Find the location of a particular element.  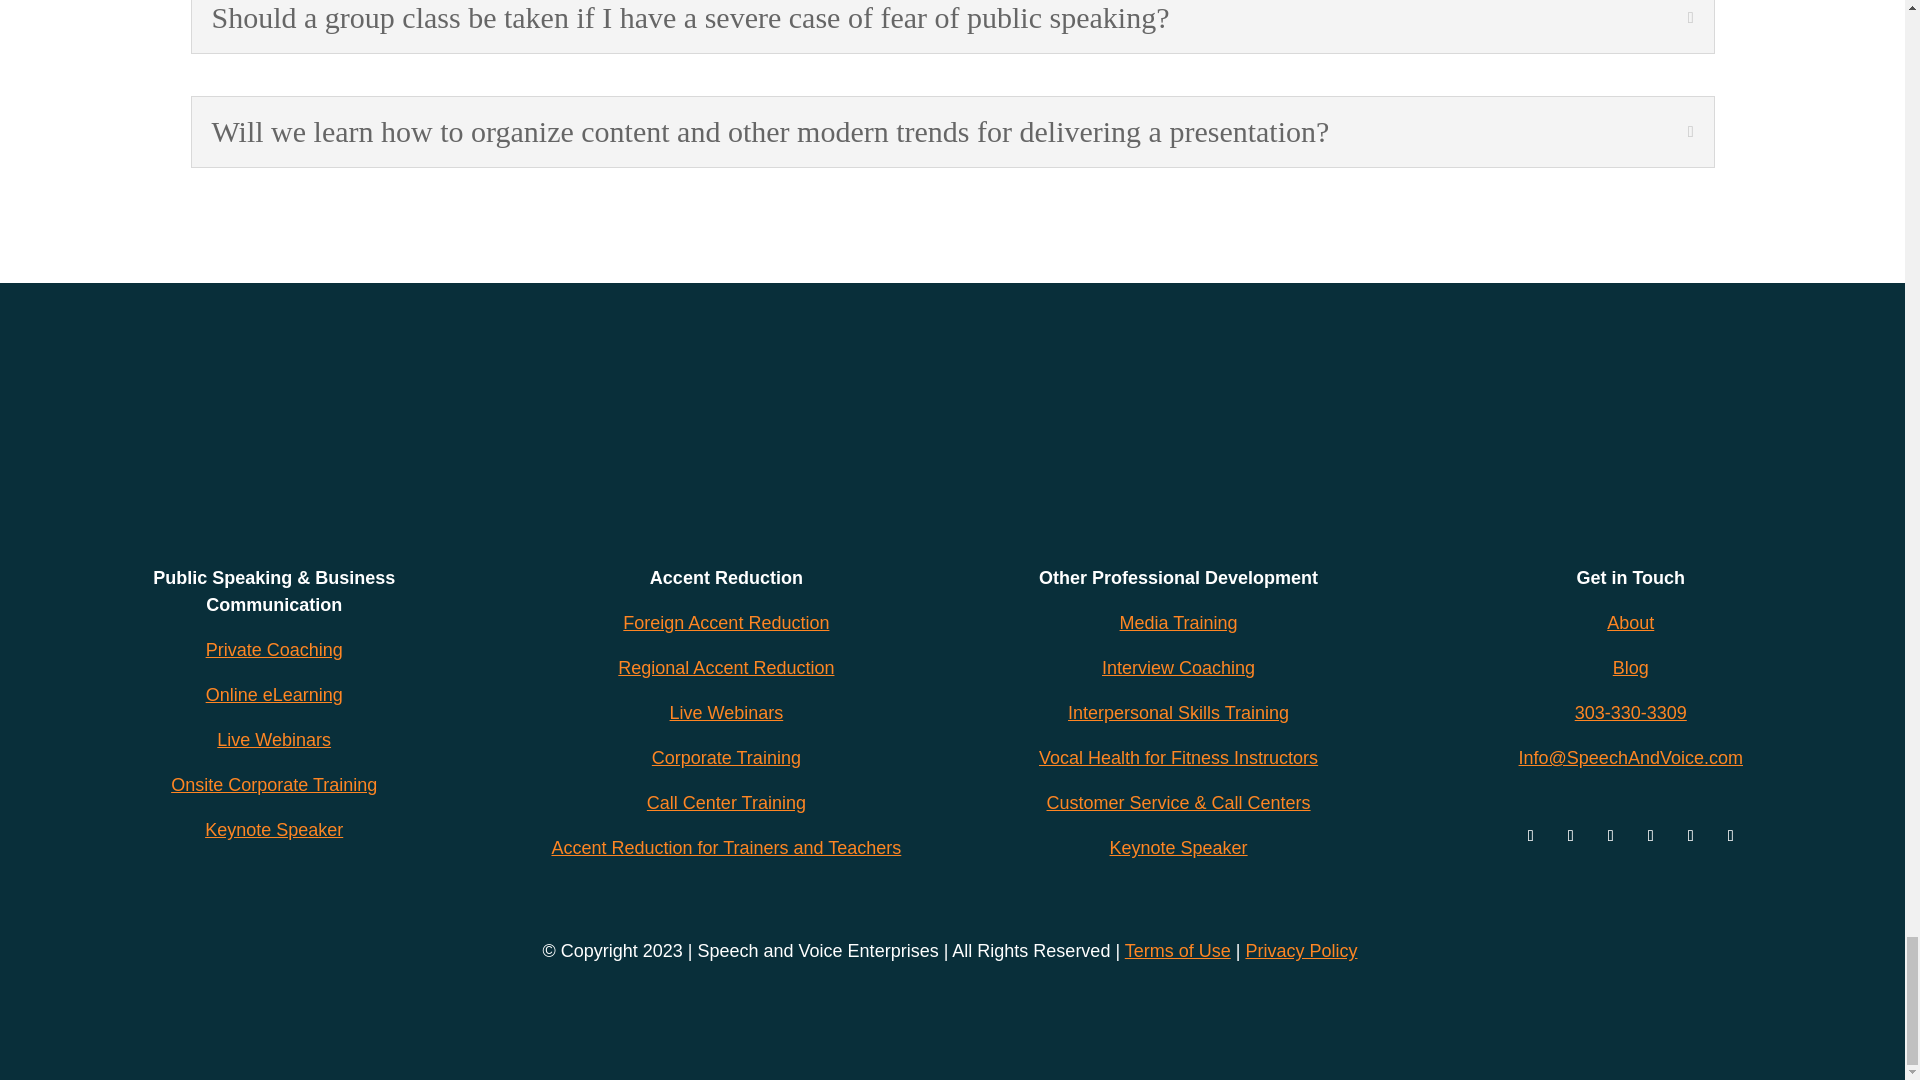

Follow on LinkedIn is located at coordinates (1610, 836).